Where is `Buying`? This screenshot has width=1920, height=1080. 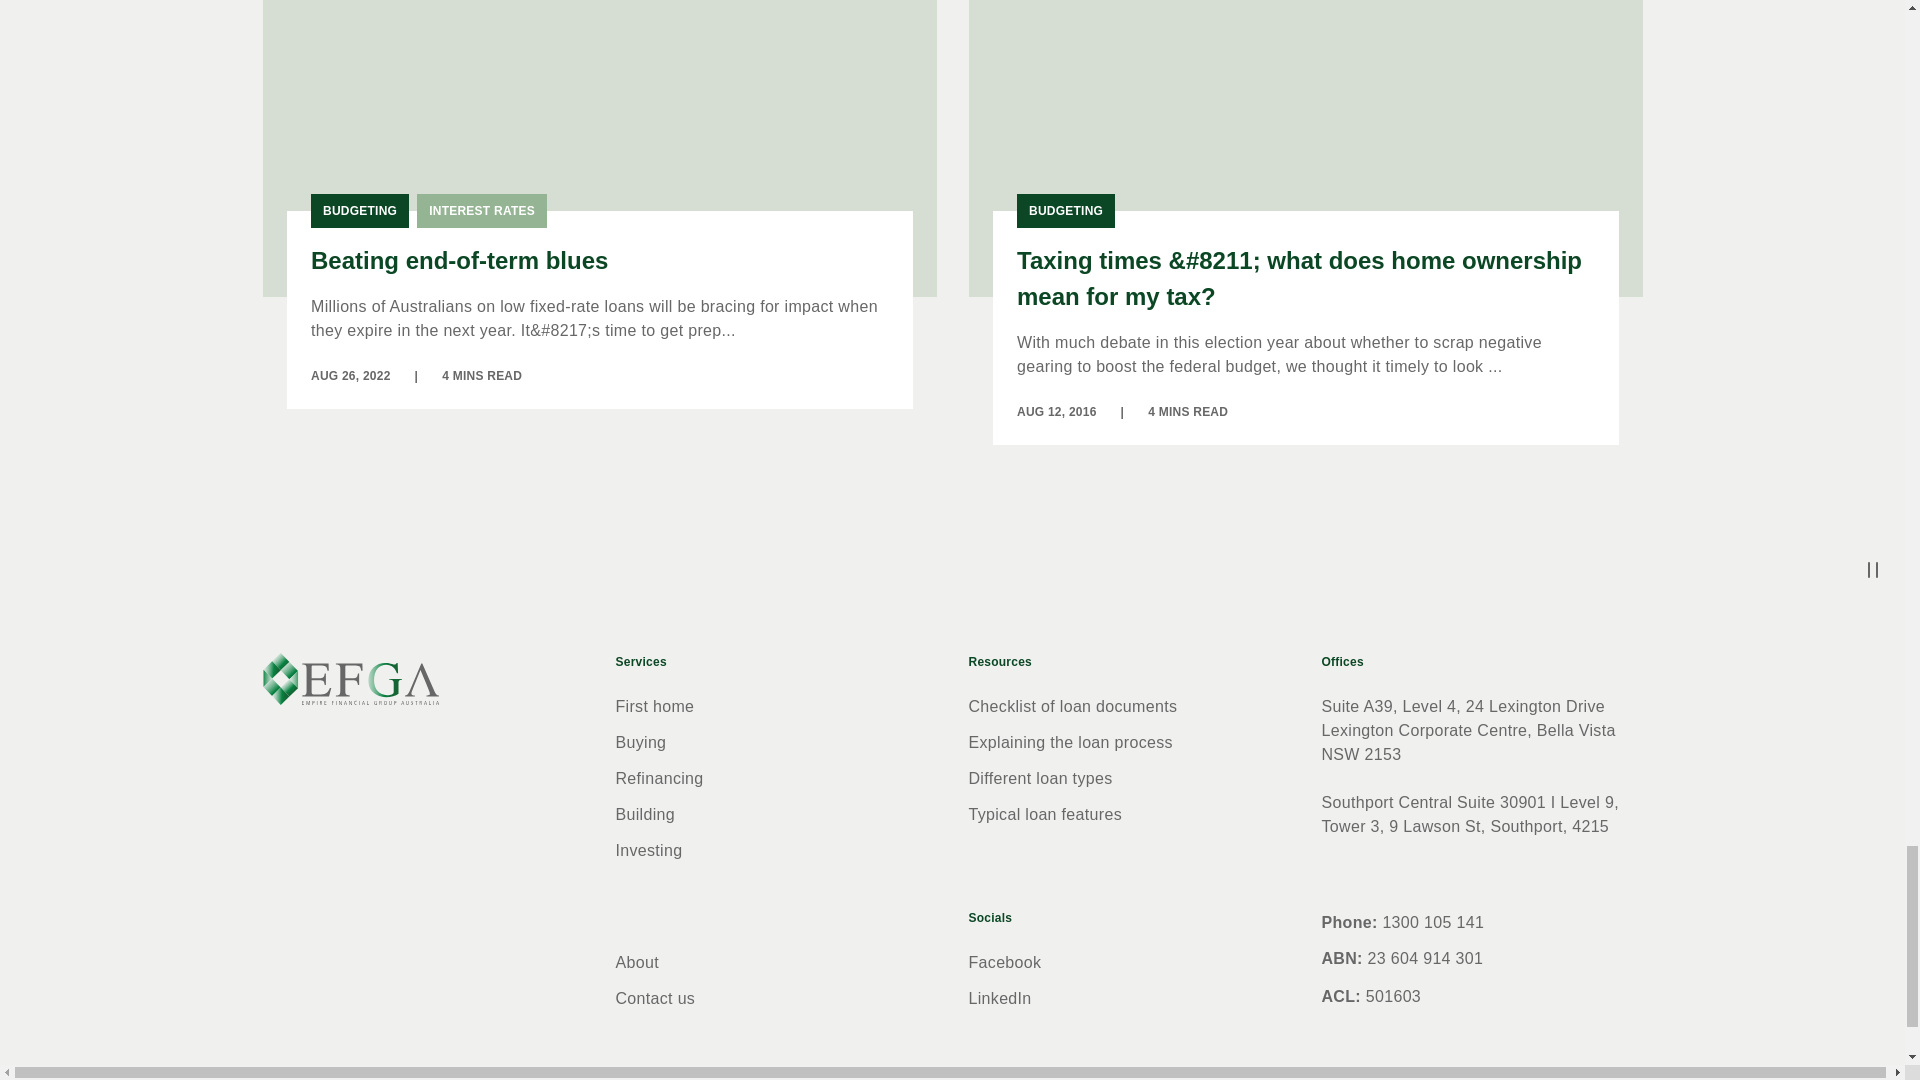
Buying is located at coordinates (641, 743).